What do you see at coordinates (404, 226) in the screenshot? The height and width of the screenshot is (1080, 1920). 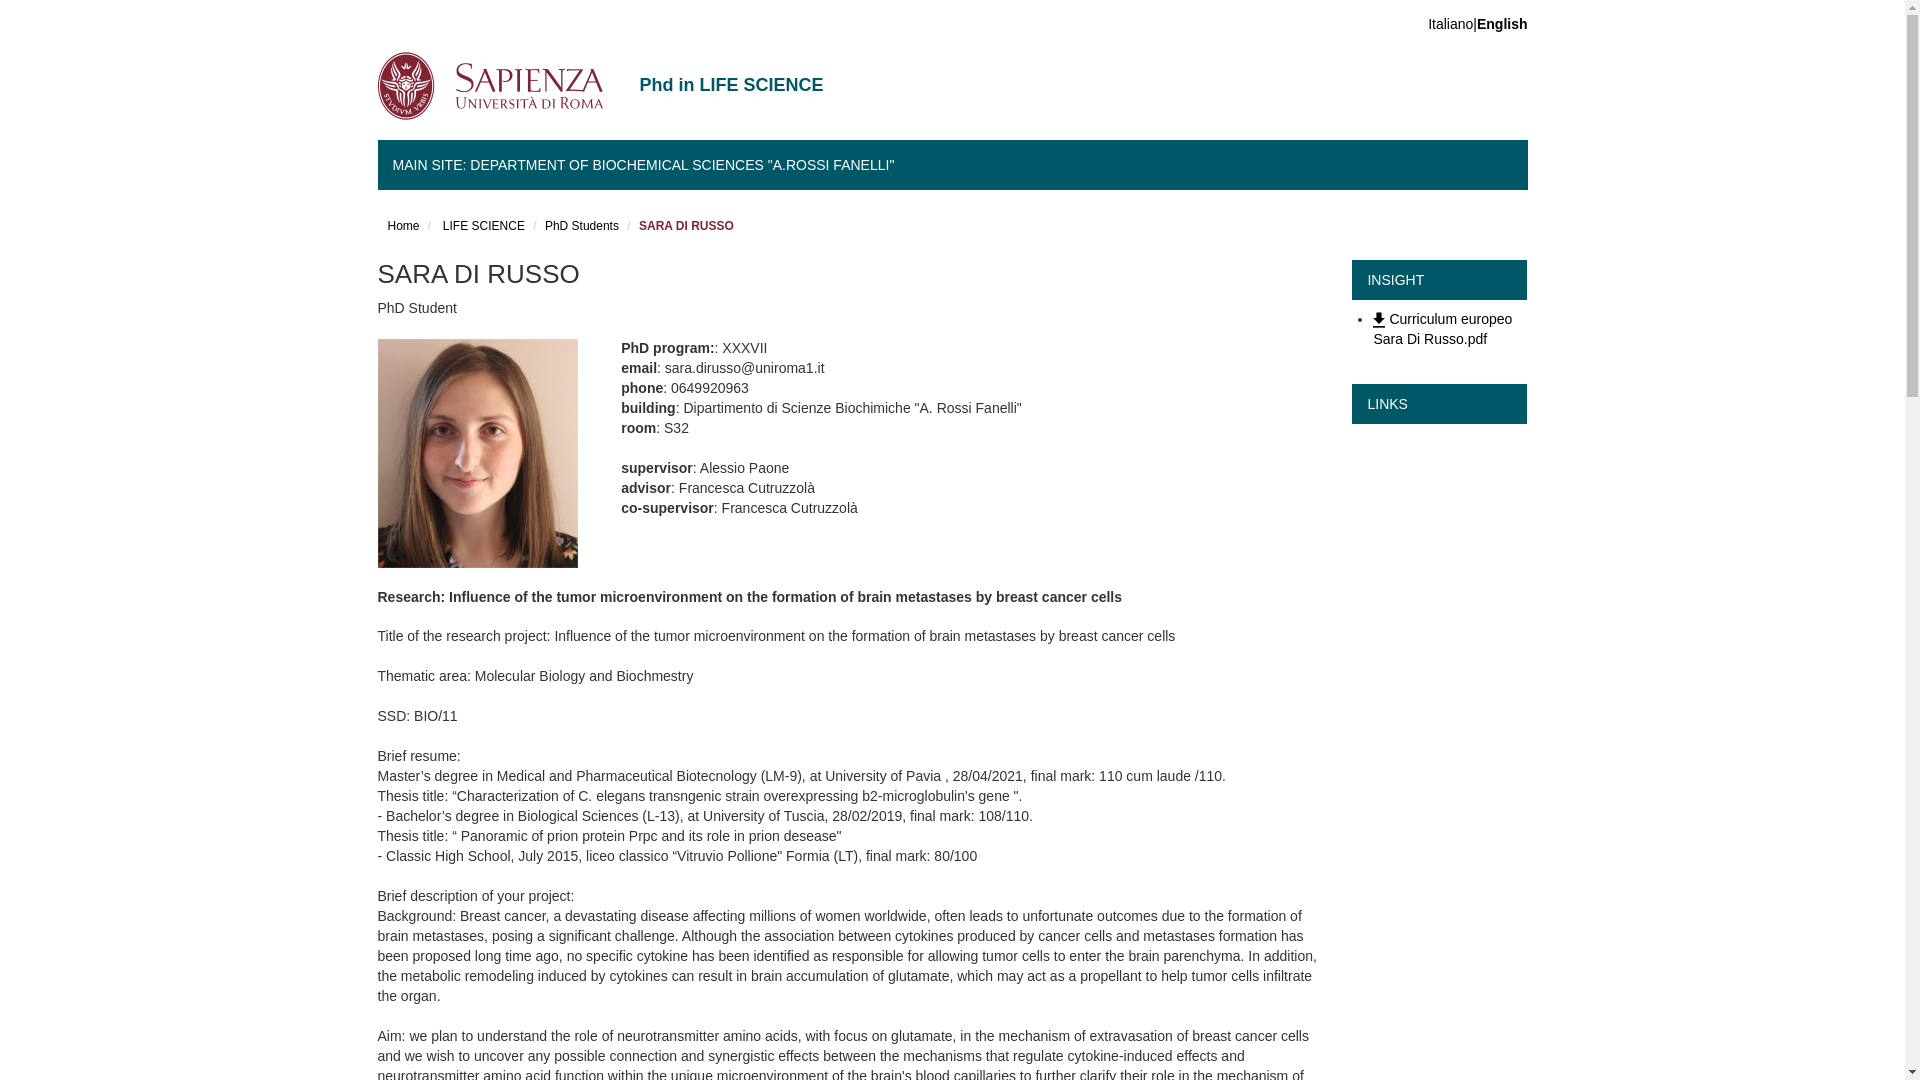 I see `Home` at bounding box center [404, 226].